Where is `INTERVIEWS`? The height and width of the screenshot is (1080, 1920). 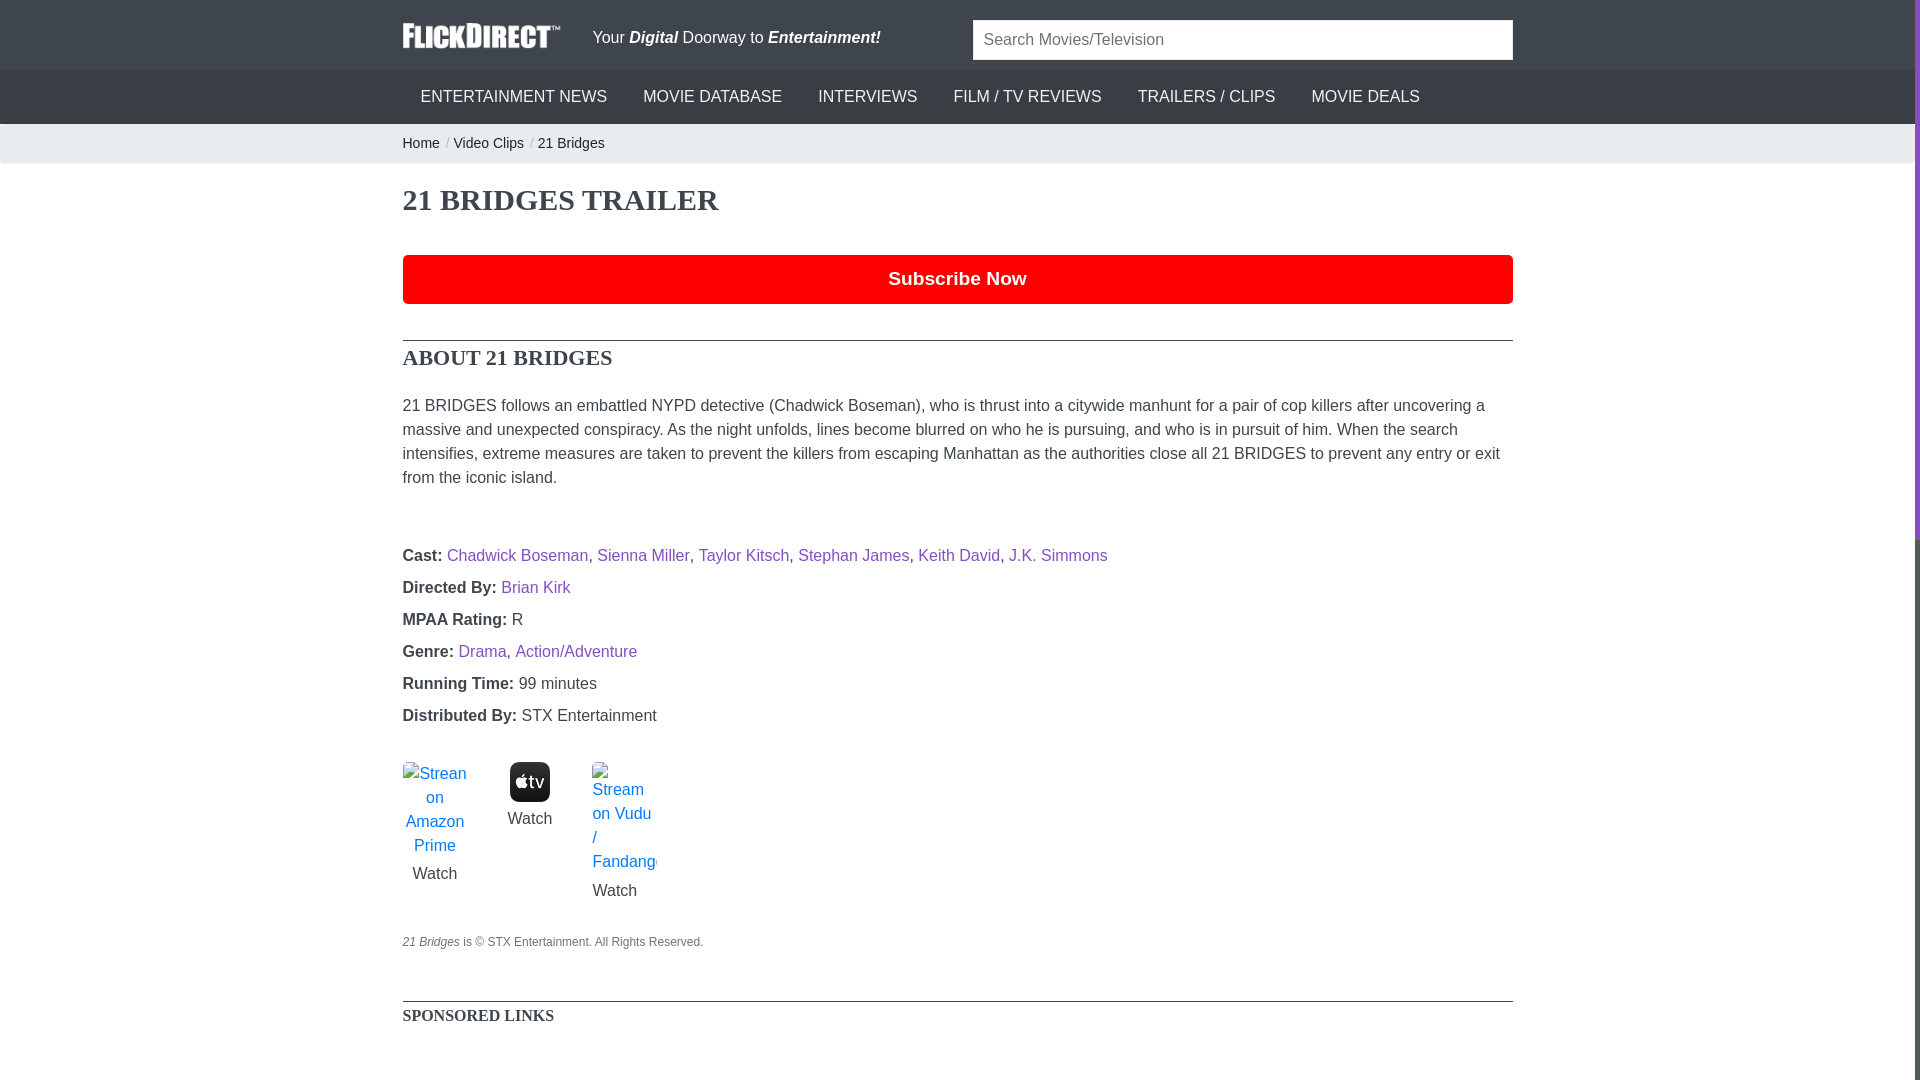
INTERVIEWS is located at coordinates (868, 97).